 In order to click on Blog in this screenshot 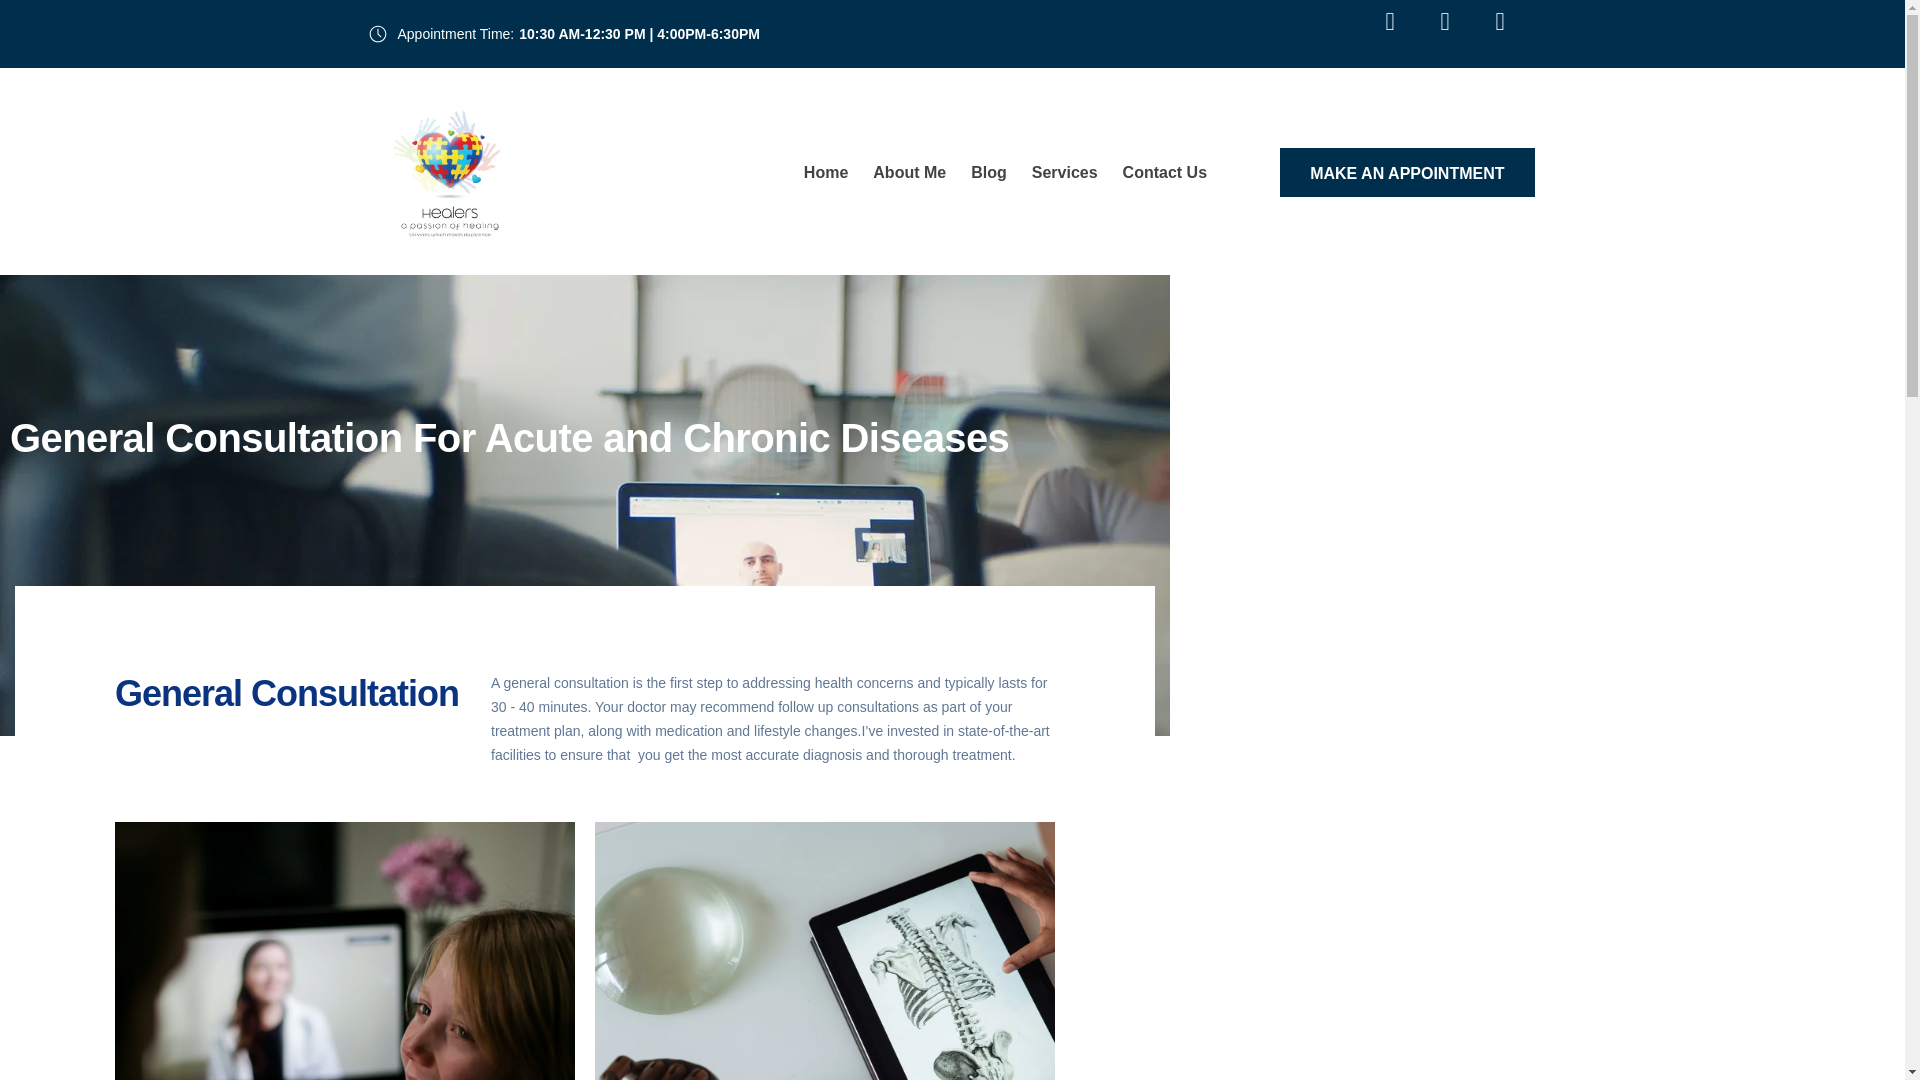, I will do `click(988, 172)`.